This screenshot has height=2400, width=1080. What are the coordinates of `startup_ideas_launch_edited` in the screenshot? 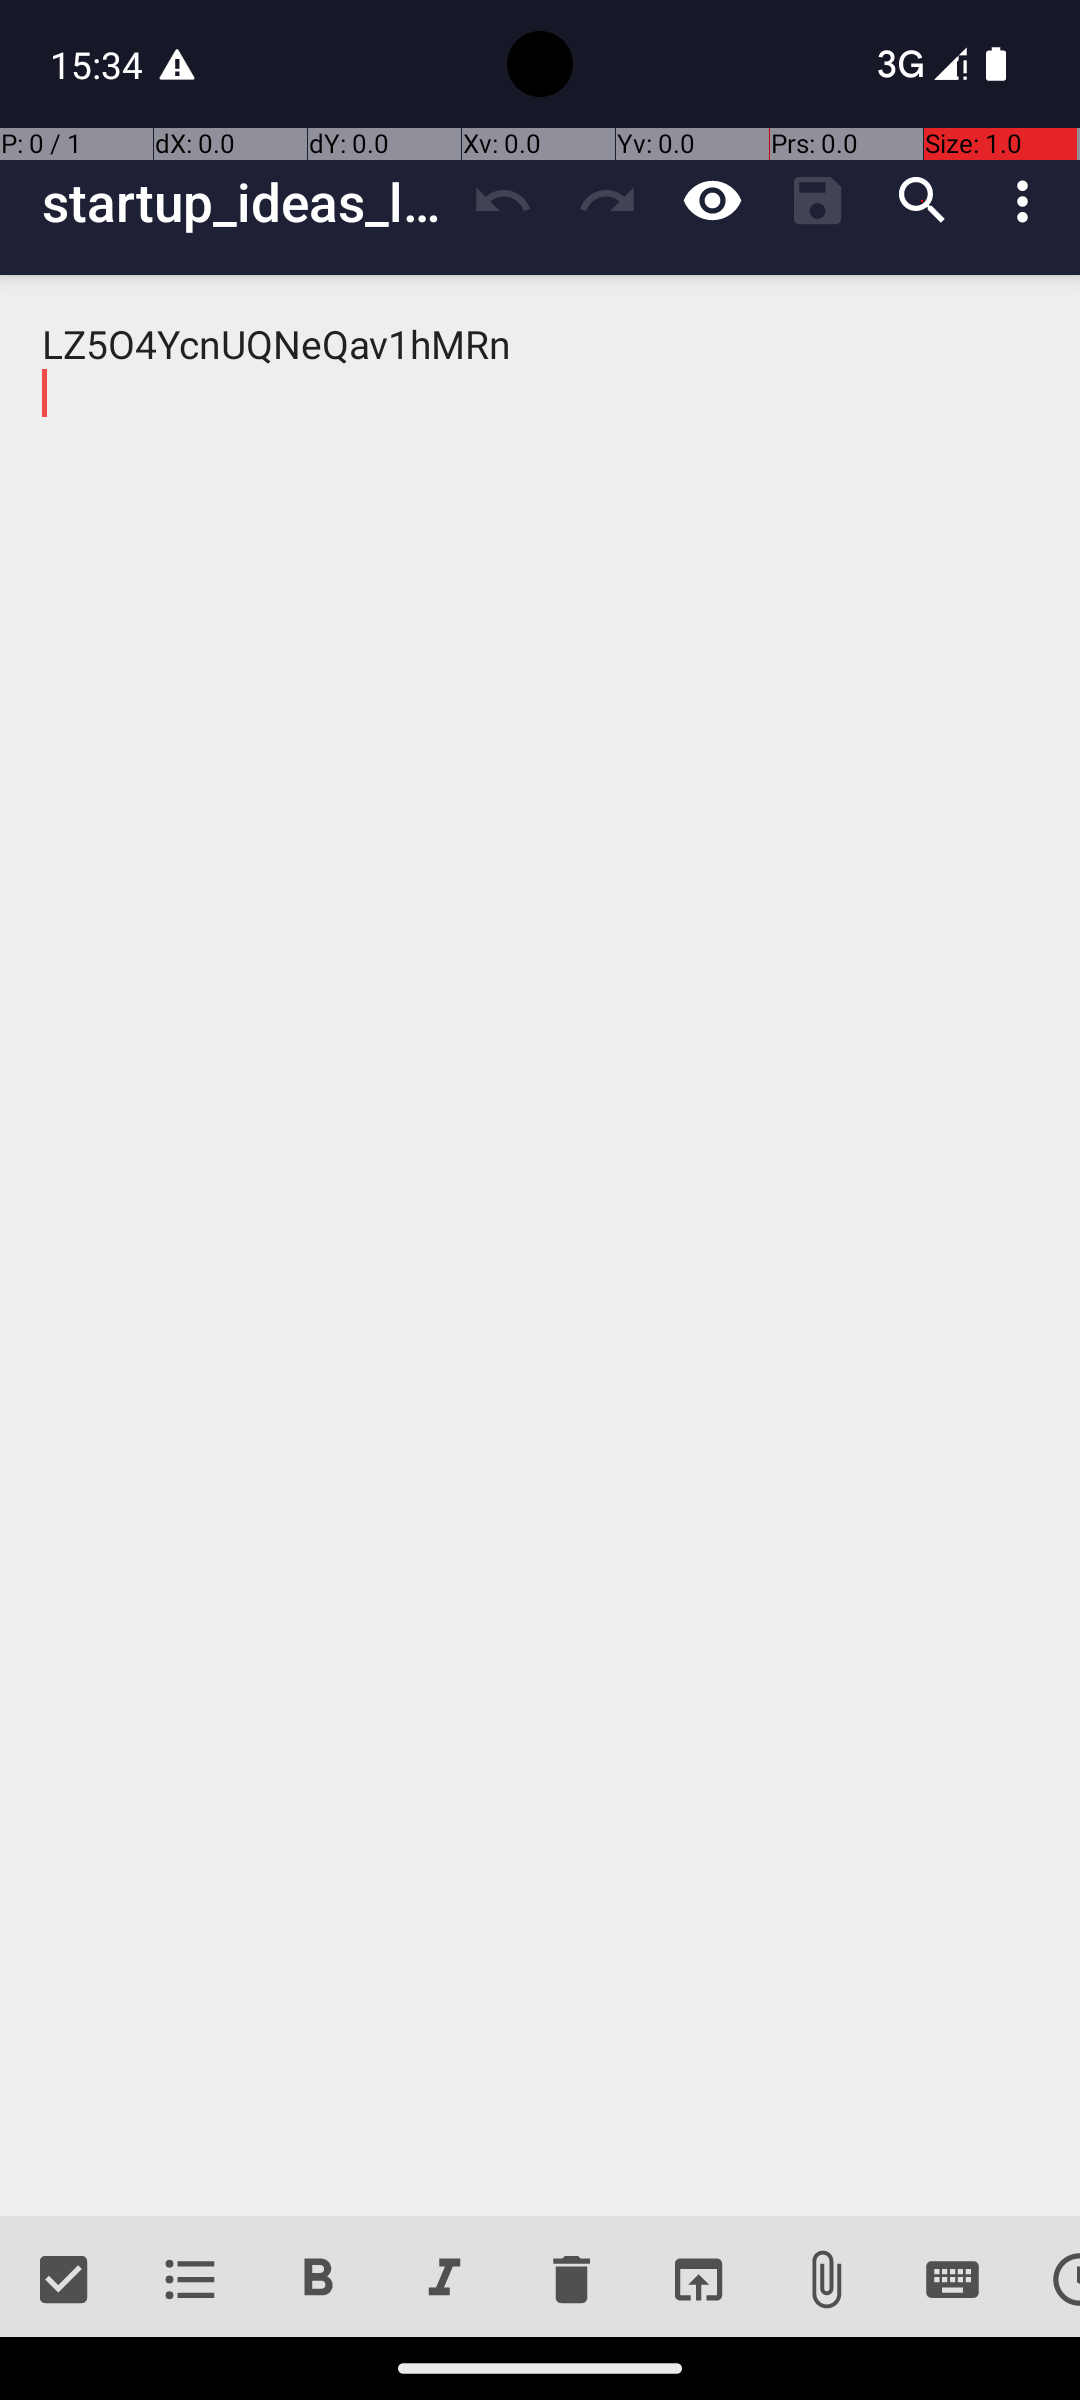 It's located at (246, 202).